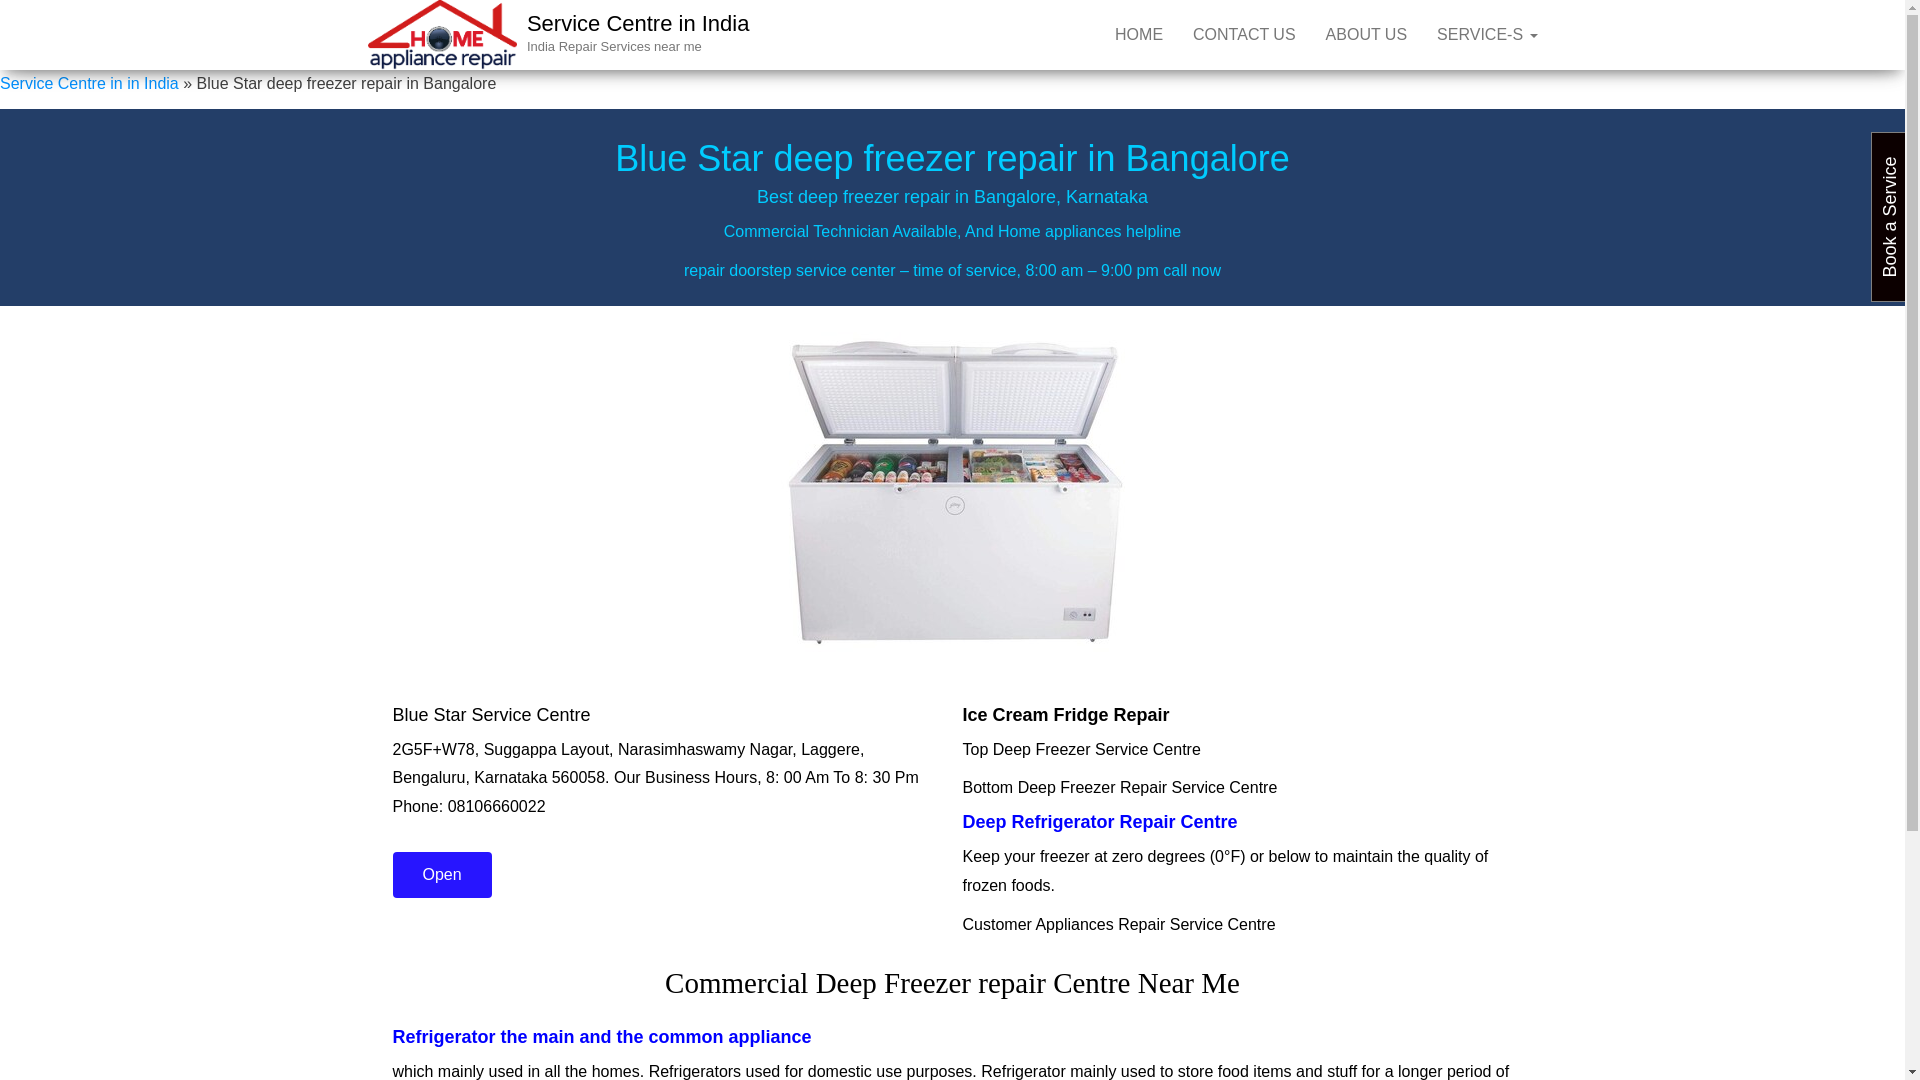 The height and width of the screenshot is (1080, 1920). I want to click on Service Centre in India, so click(638, 22).